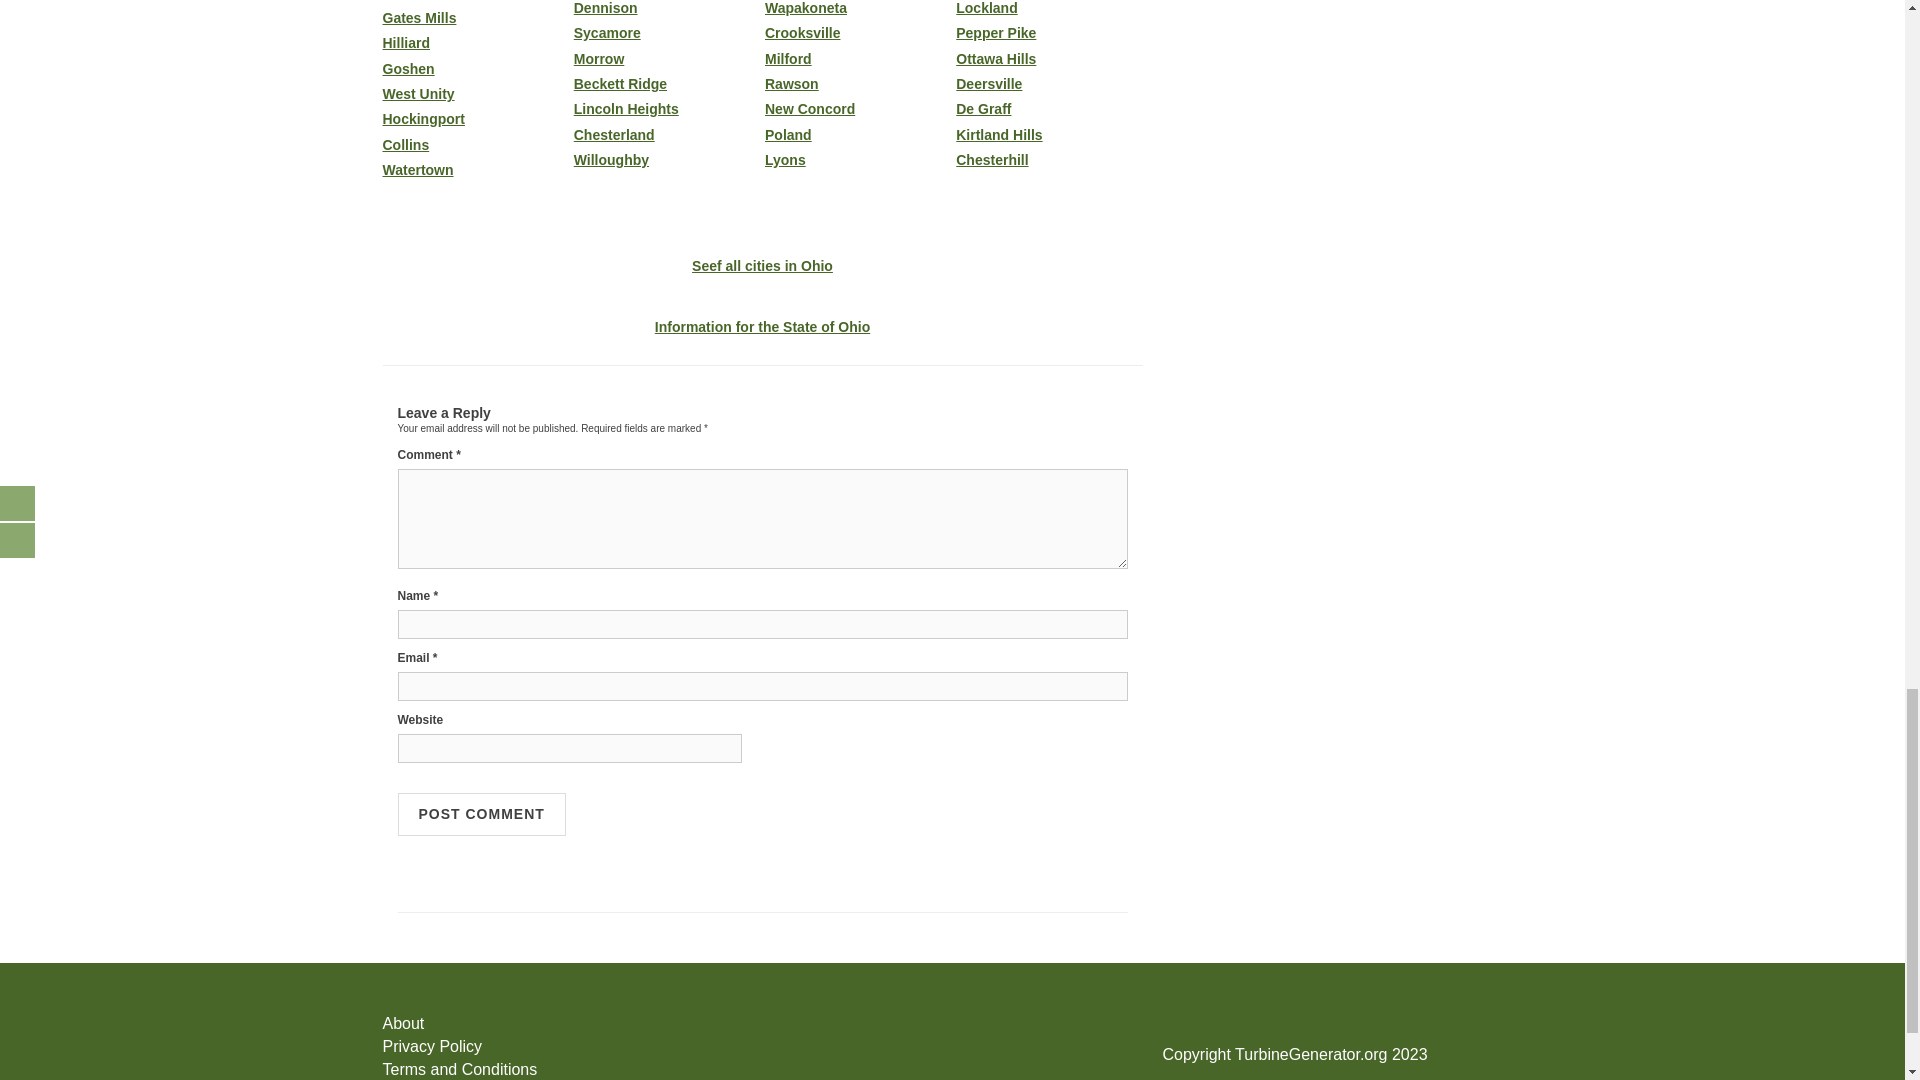 The width and height of the screenshot is (1920, 1080). Describe the element at coordinates (475, 120) in the screenshot. I see `Hockingport` at that location.